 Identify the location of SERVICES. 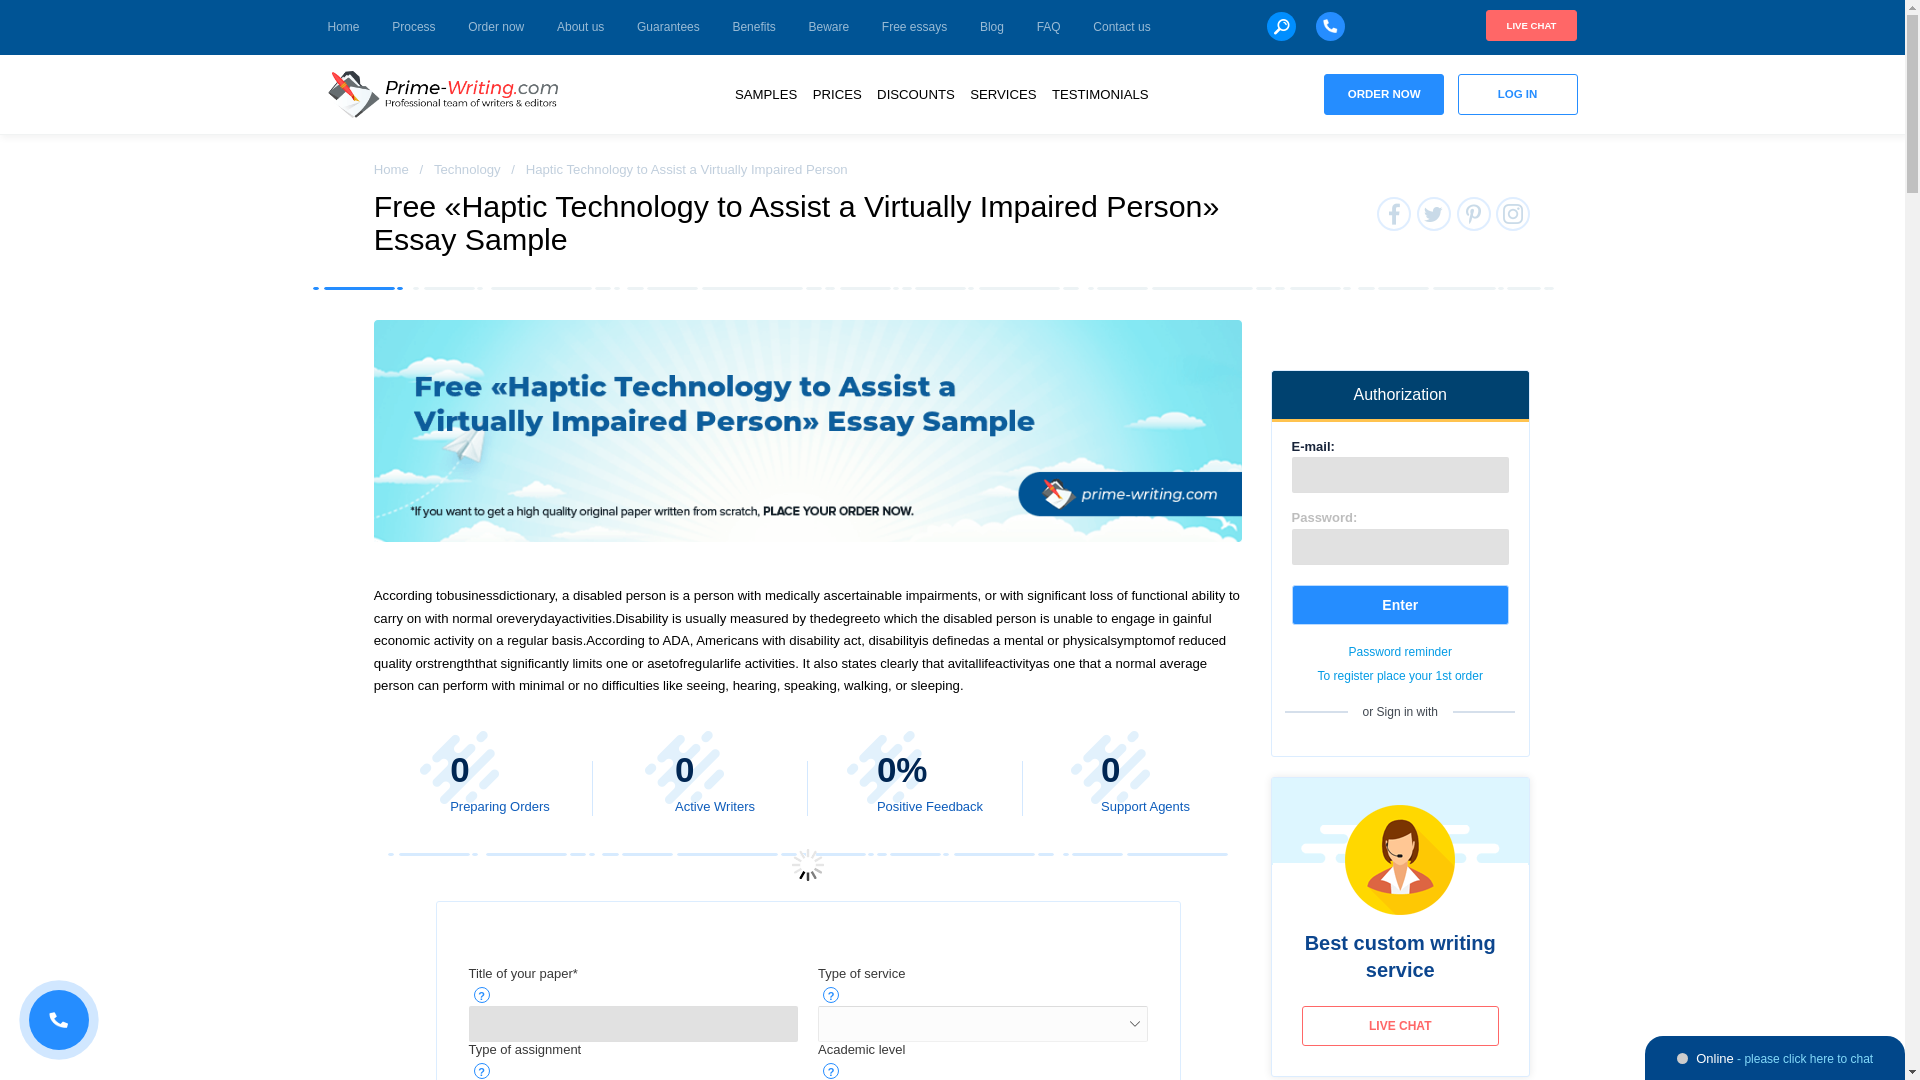
(1002, 94).